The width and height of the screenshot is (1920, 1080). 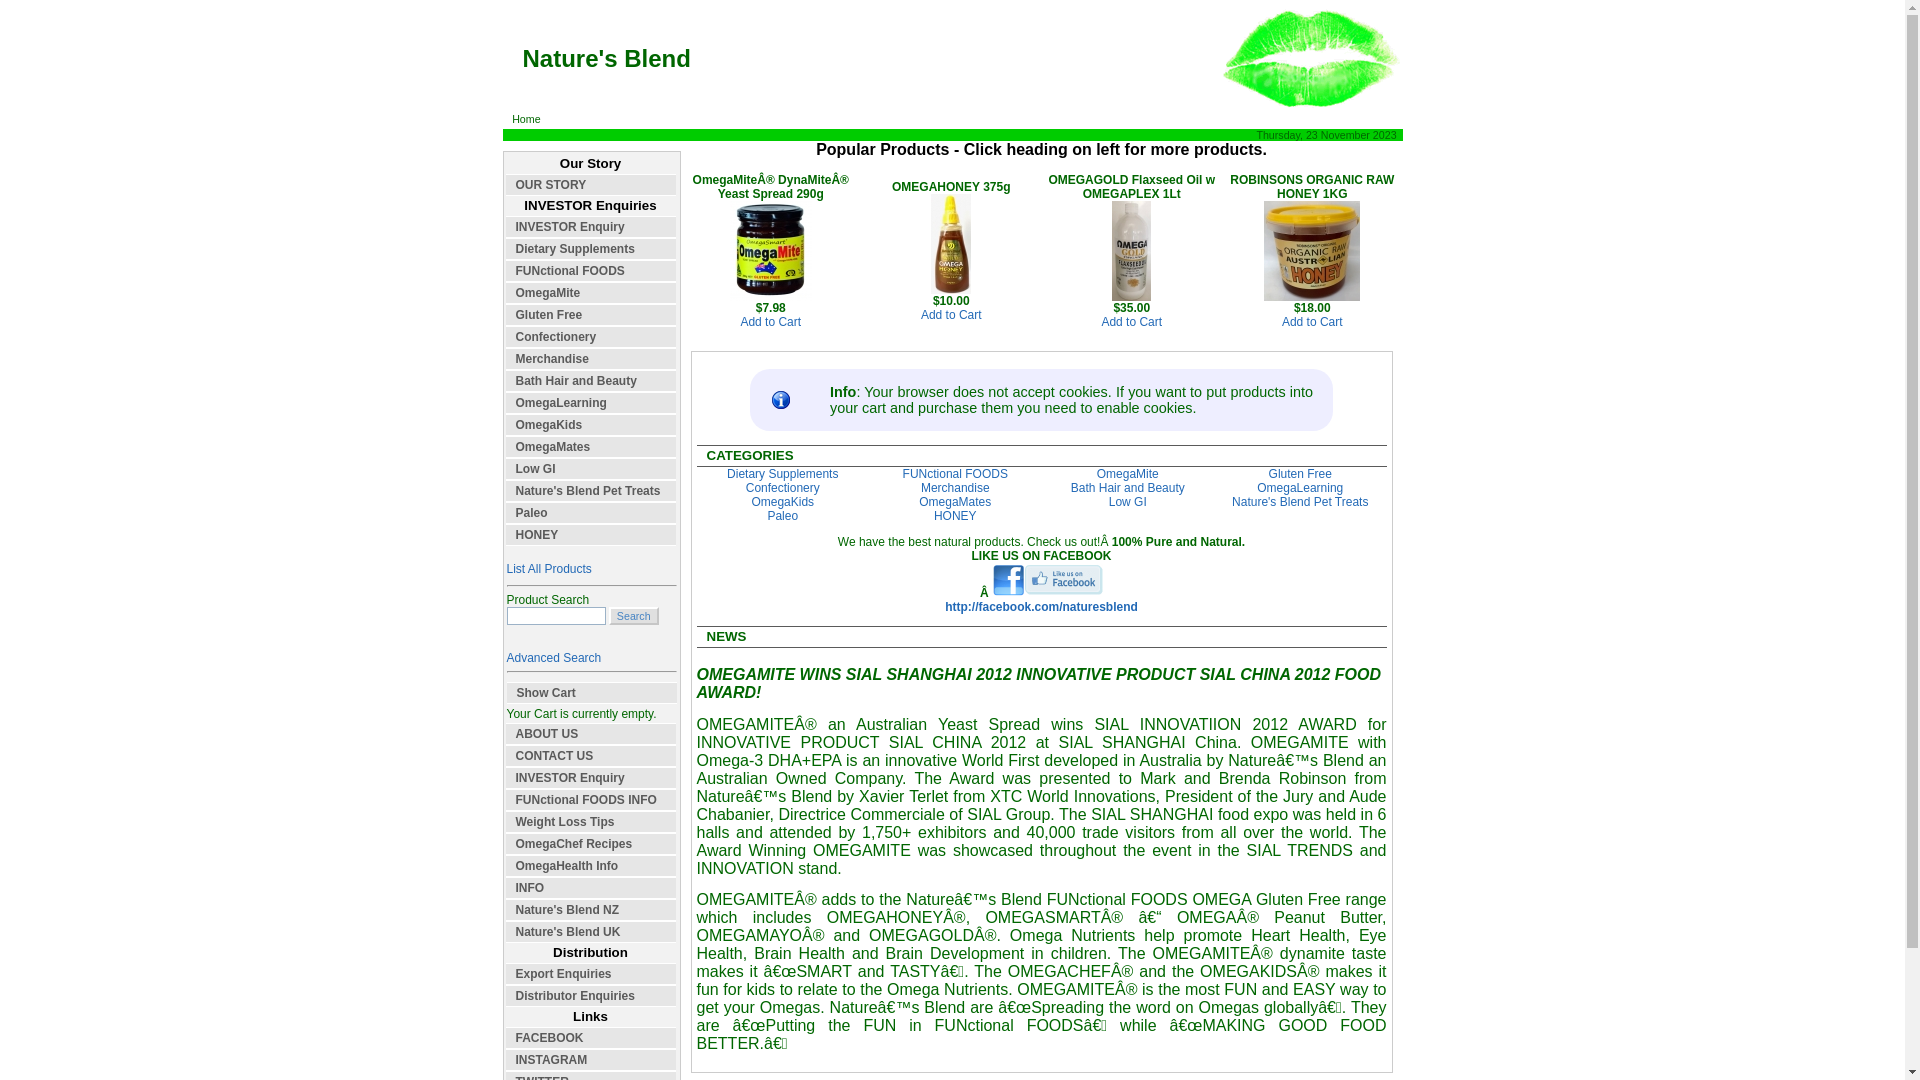 I want to click on OmegaHealth Info, so click(x=591, y=866).